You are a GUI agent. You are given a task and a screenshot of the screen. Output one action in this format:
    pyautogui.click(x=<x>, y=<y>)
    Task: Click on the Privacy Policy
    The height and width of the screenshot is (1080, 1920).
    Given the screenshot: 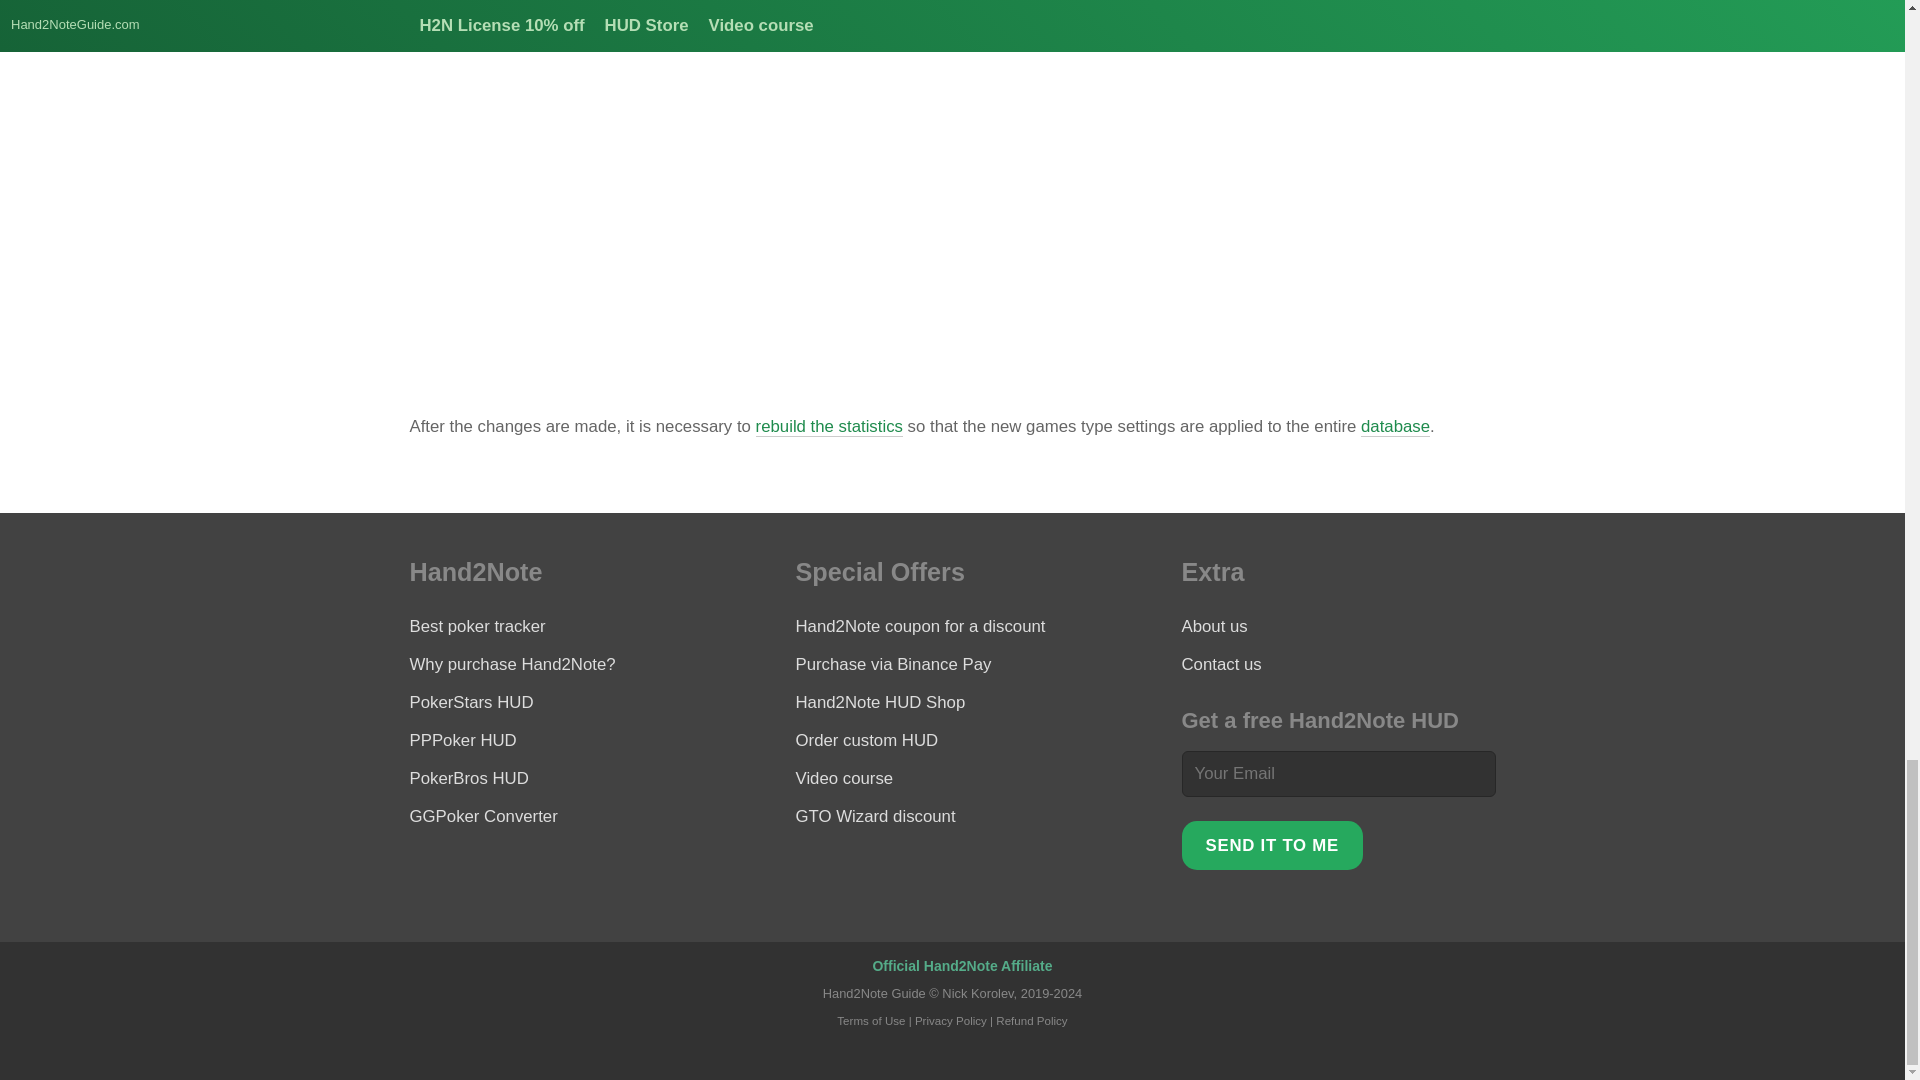 What is the action you would take?
    pyautogui.click(x=950, y=1021)
    